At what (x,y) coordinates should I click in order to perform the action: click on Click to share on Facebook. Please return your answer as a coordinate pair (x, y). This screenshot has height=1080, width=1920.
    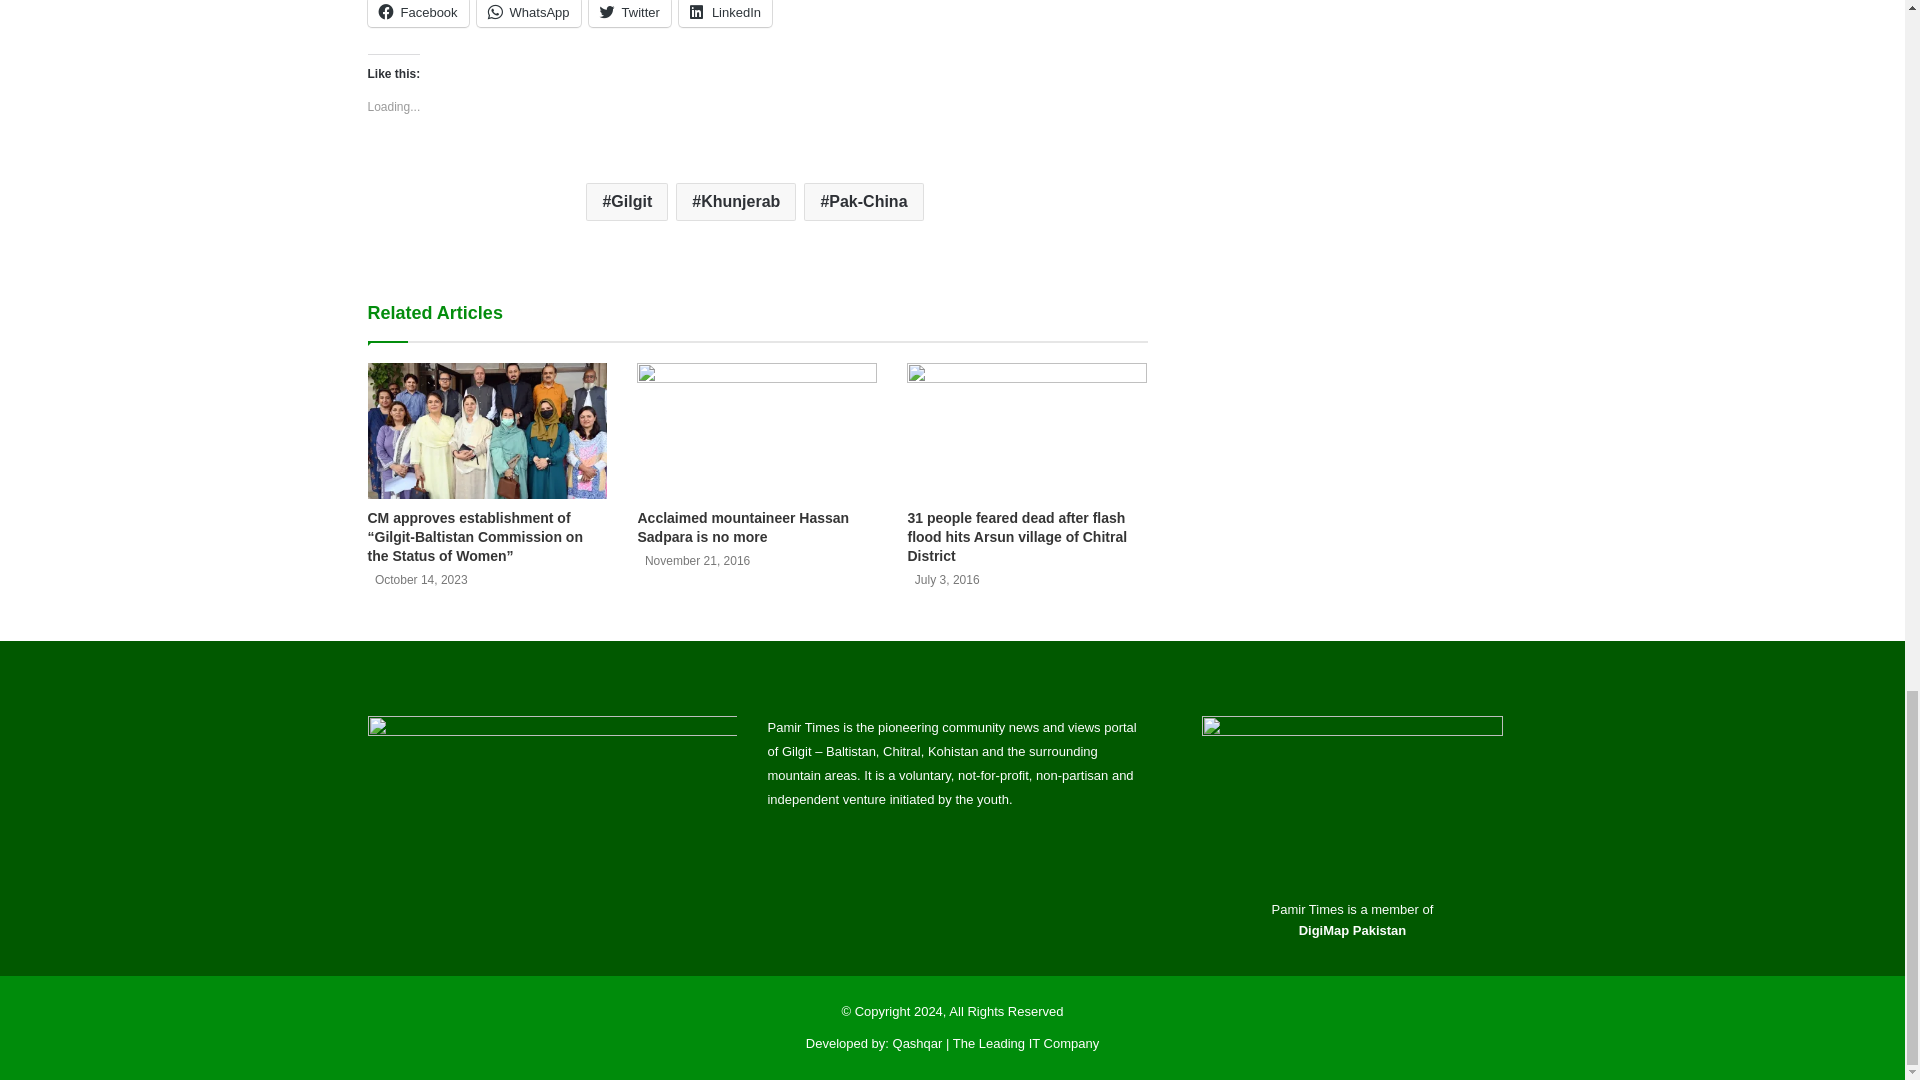
    Looking at the image, I should click on (418, 14).